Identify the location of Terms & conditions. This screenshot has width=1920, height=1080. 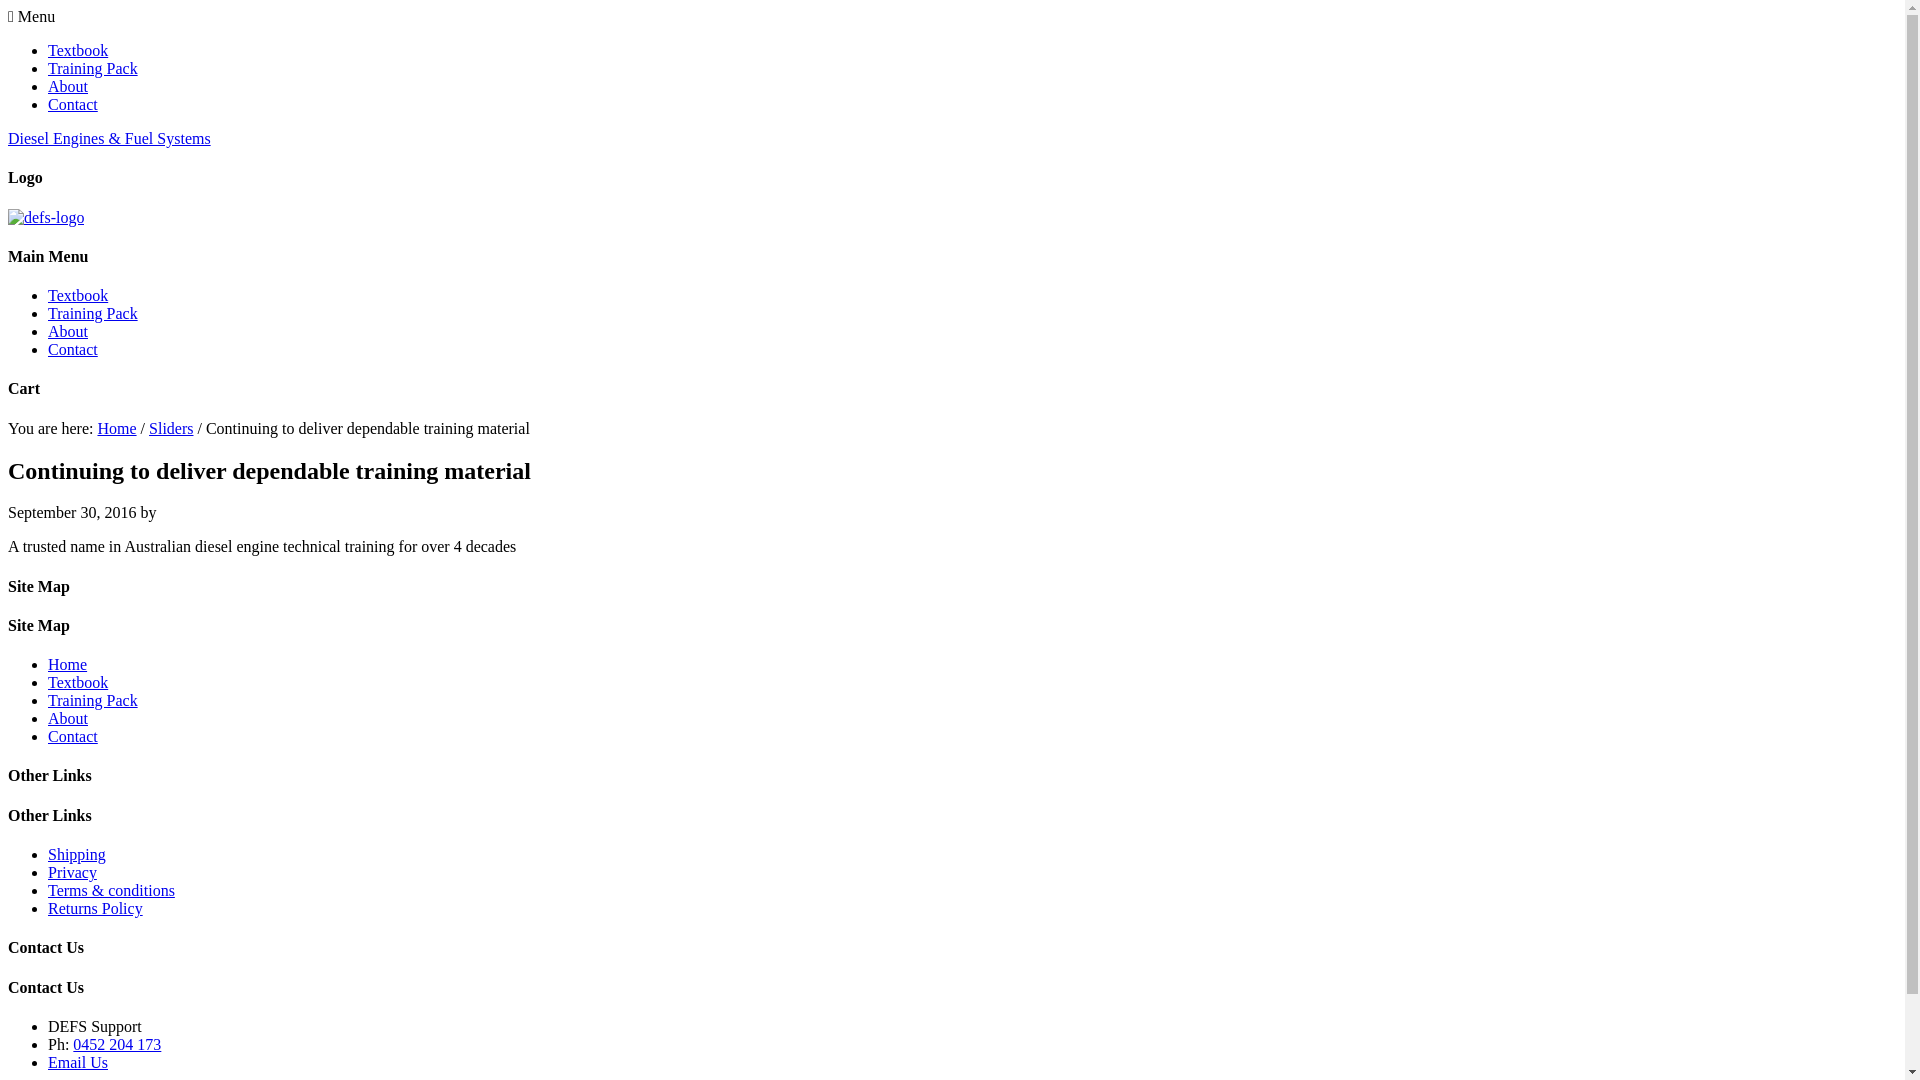
(112, 890).